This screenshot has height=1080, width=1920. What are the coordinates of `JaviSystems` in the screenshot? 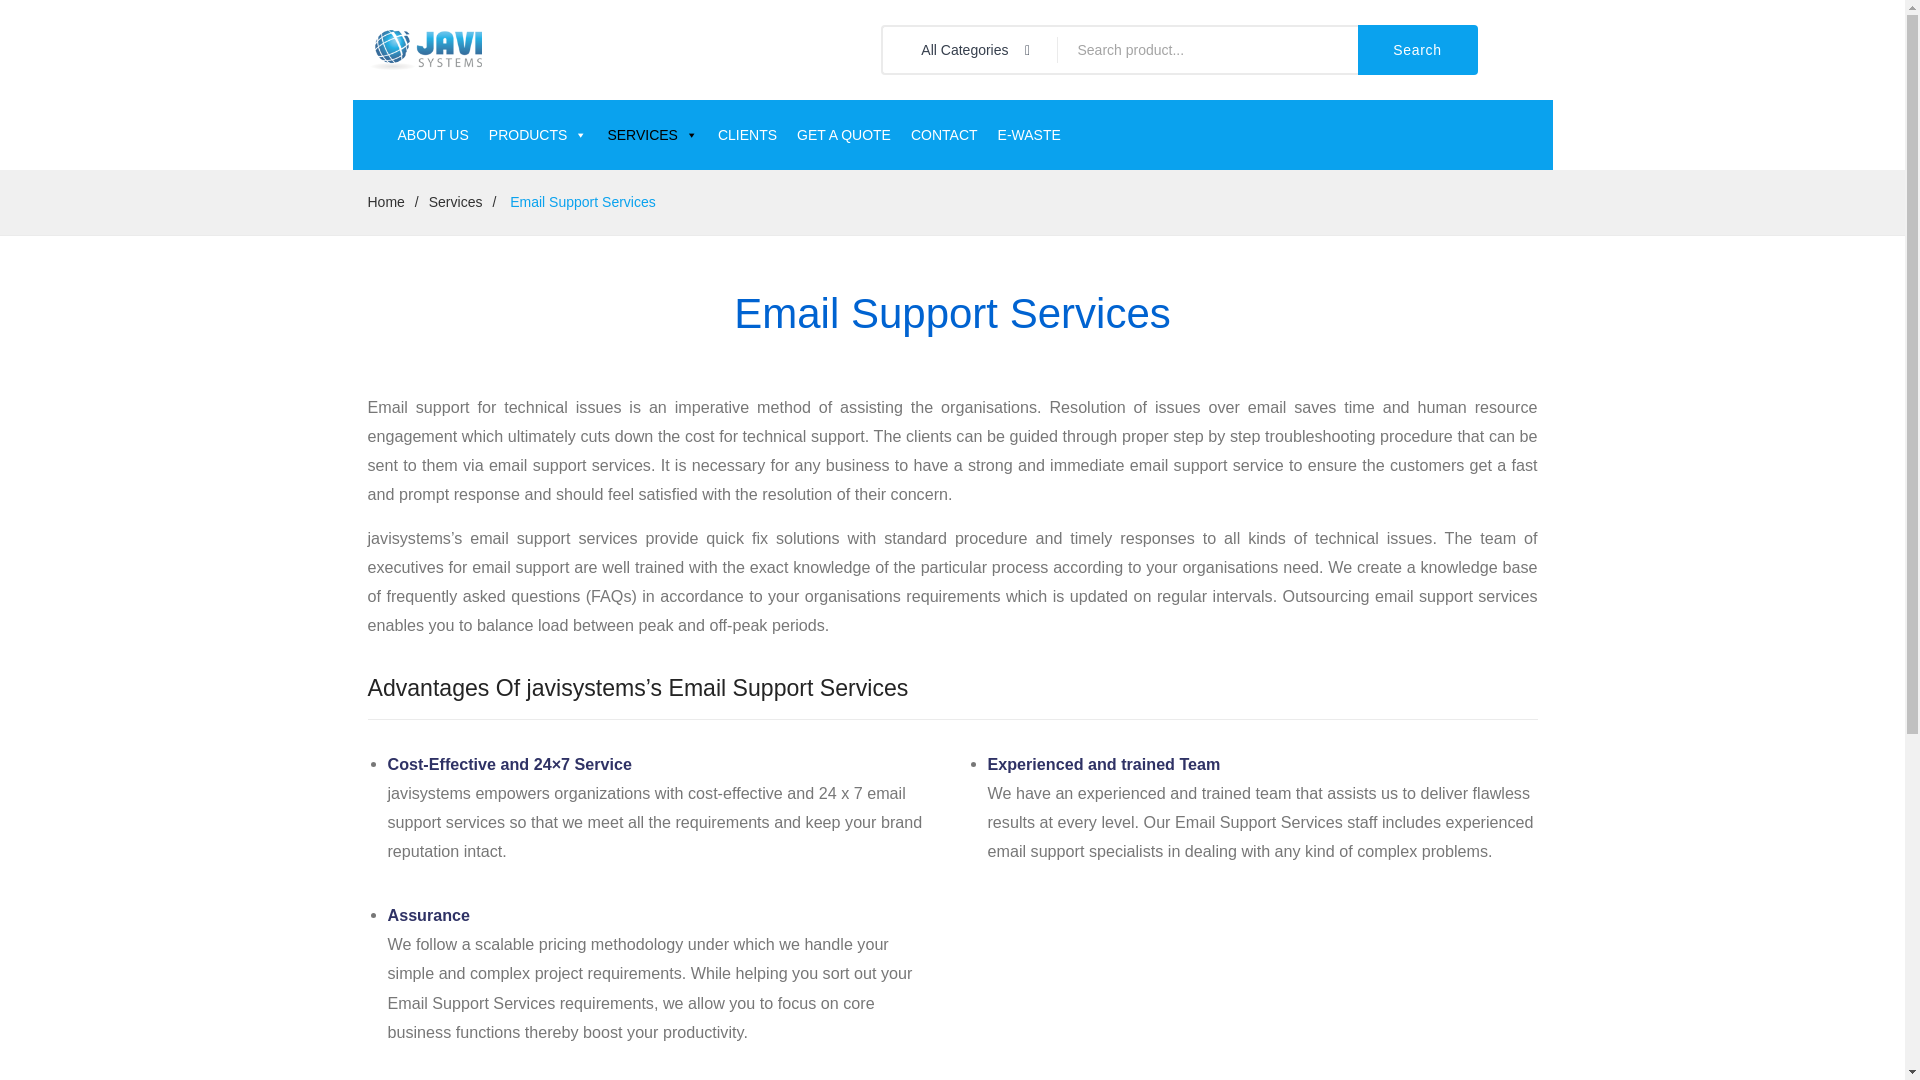 It's located at (426, 49).